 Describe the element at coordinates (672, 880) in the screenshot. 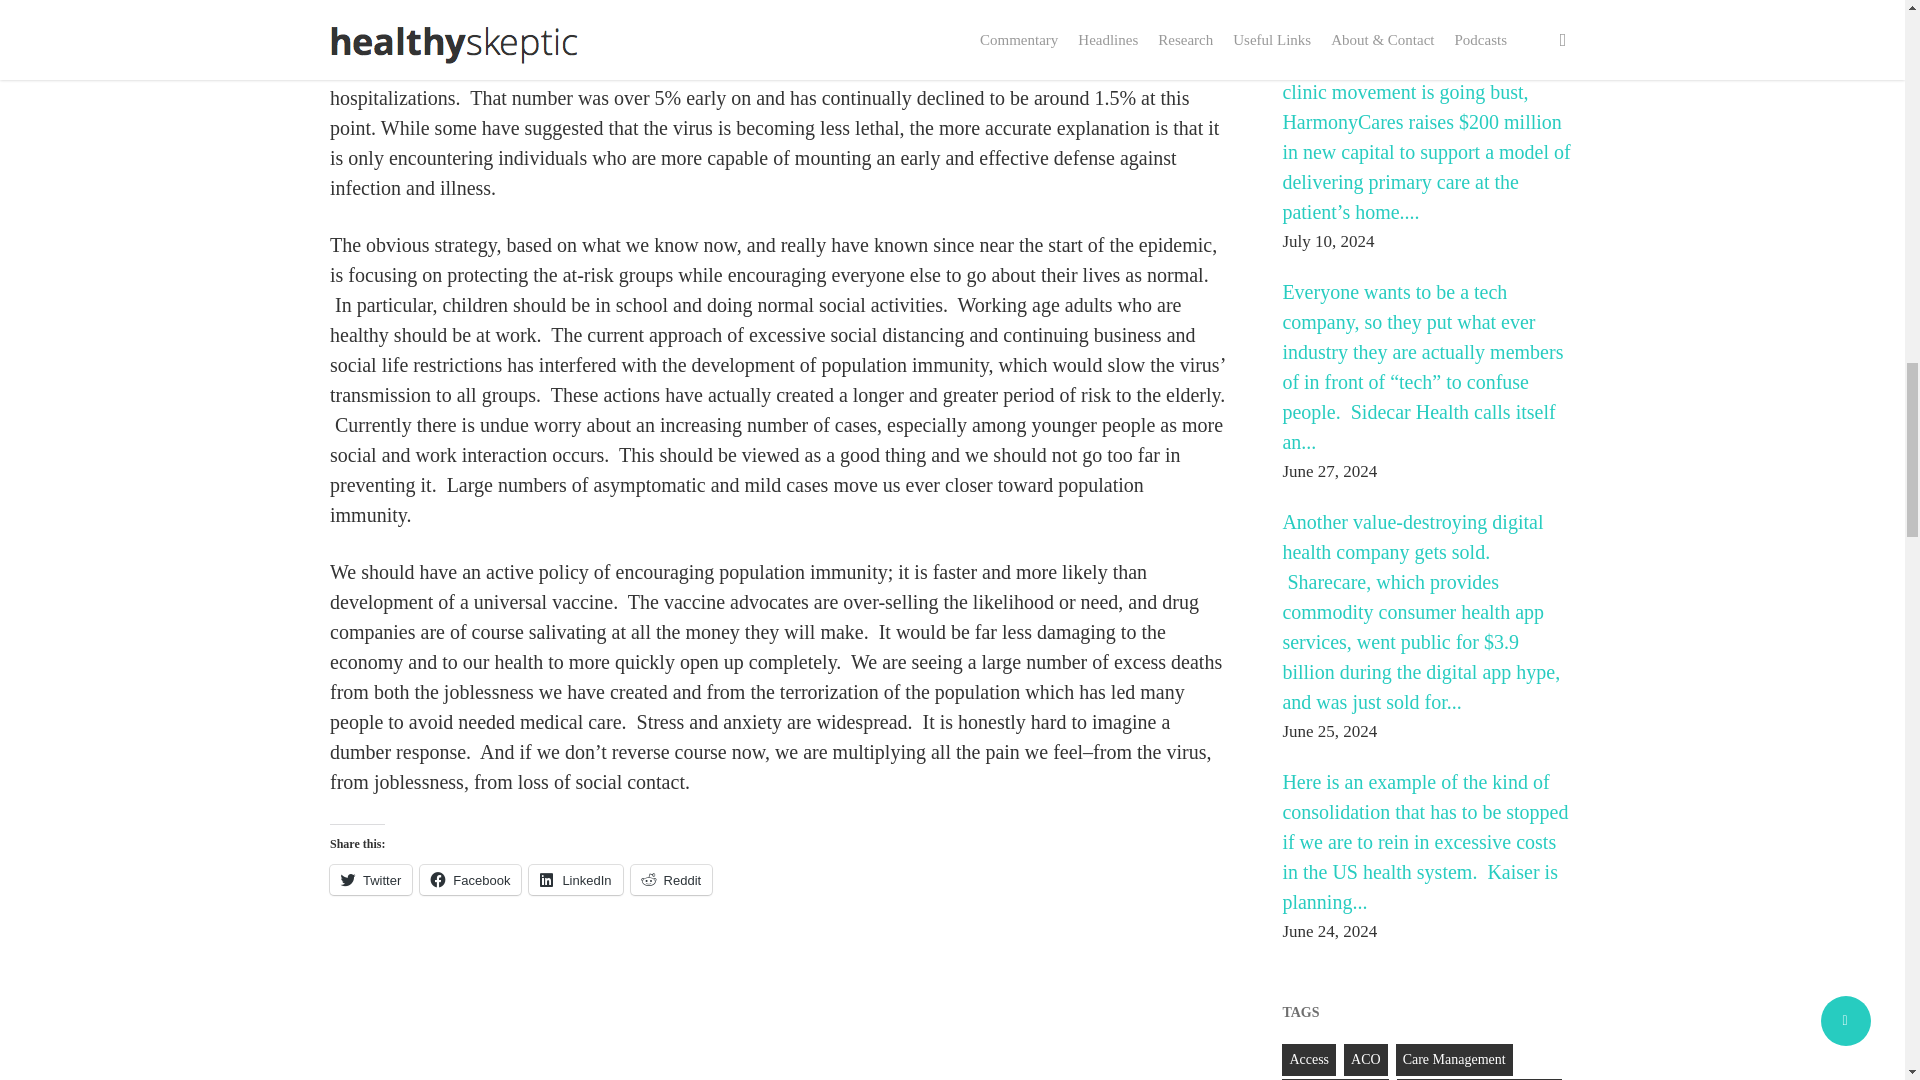

I see `Click to share on Reddit` at that location.